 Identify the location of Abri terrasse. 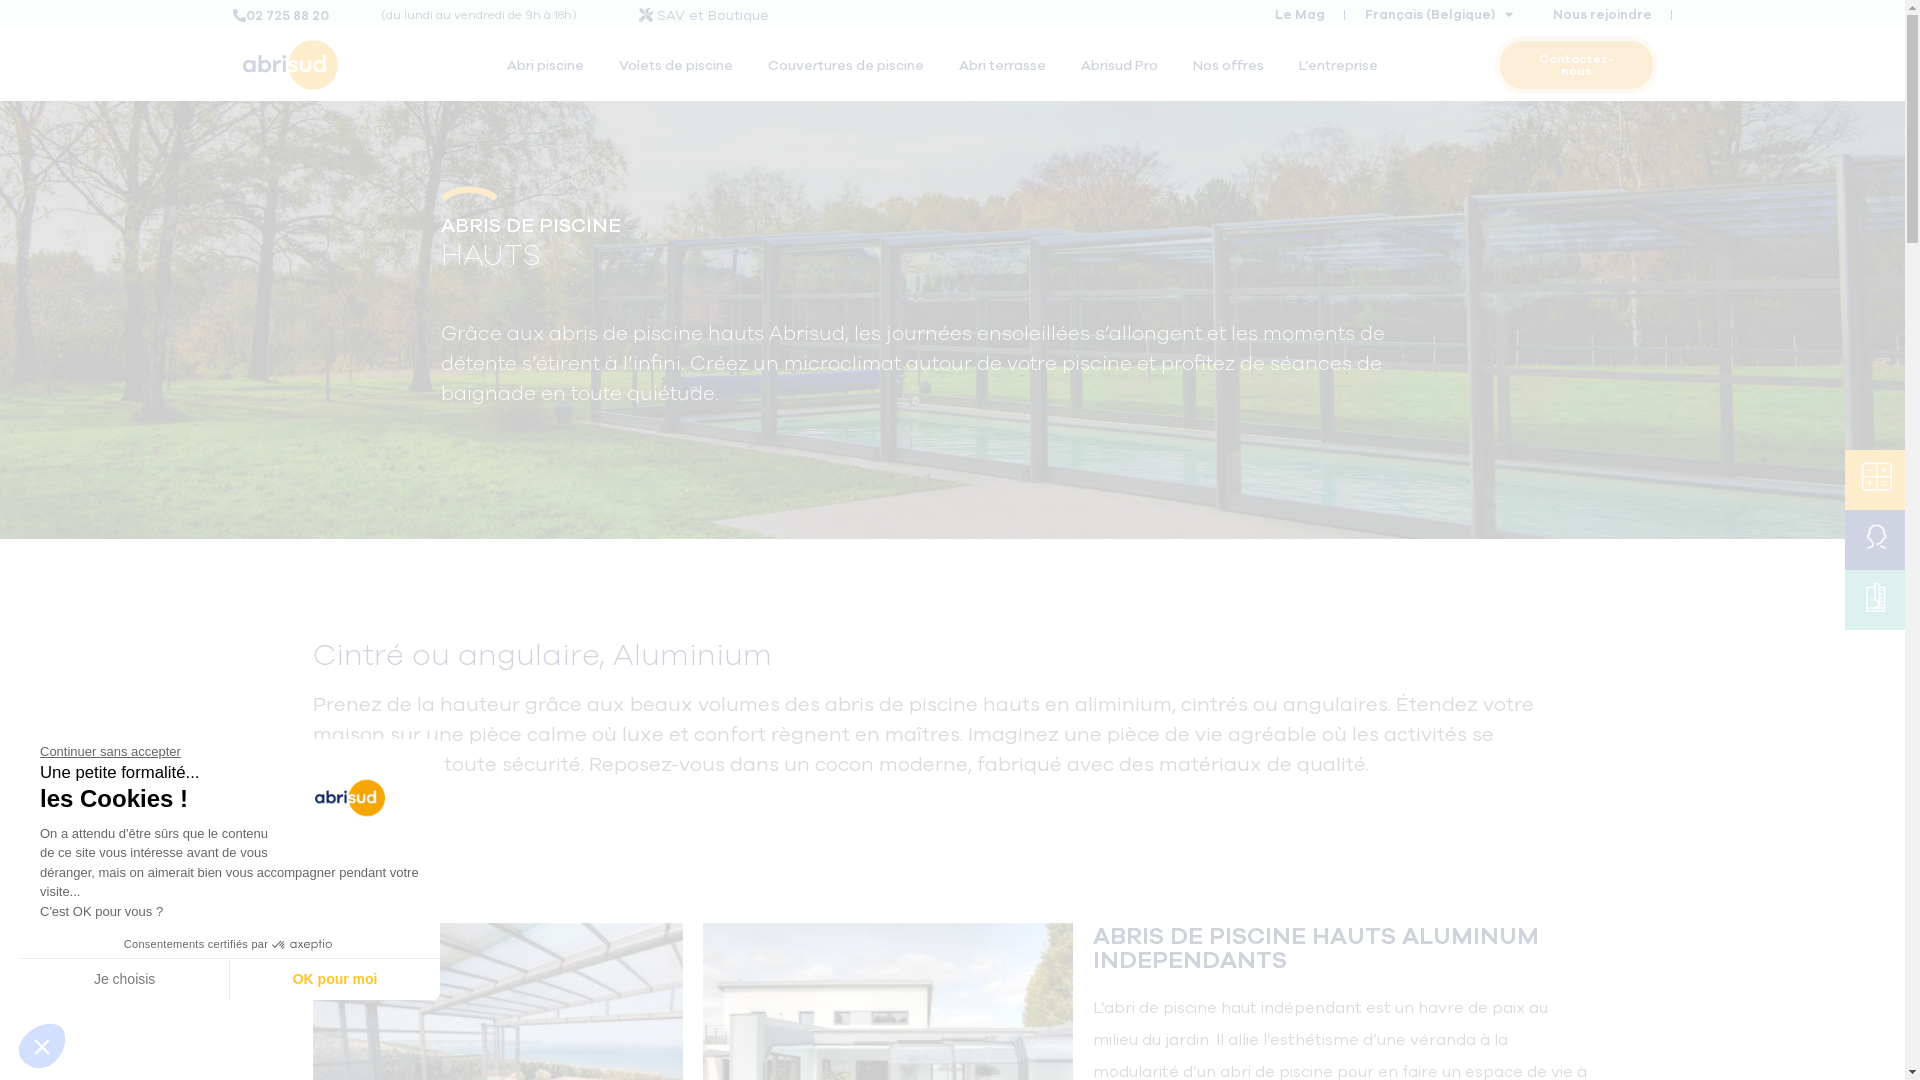
(1008, 65).